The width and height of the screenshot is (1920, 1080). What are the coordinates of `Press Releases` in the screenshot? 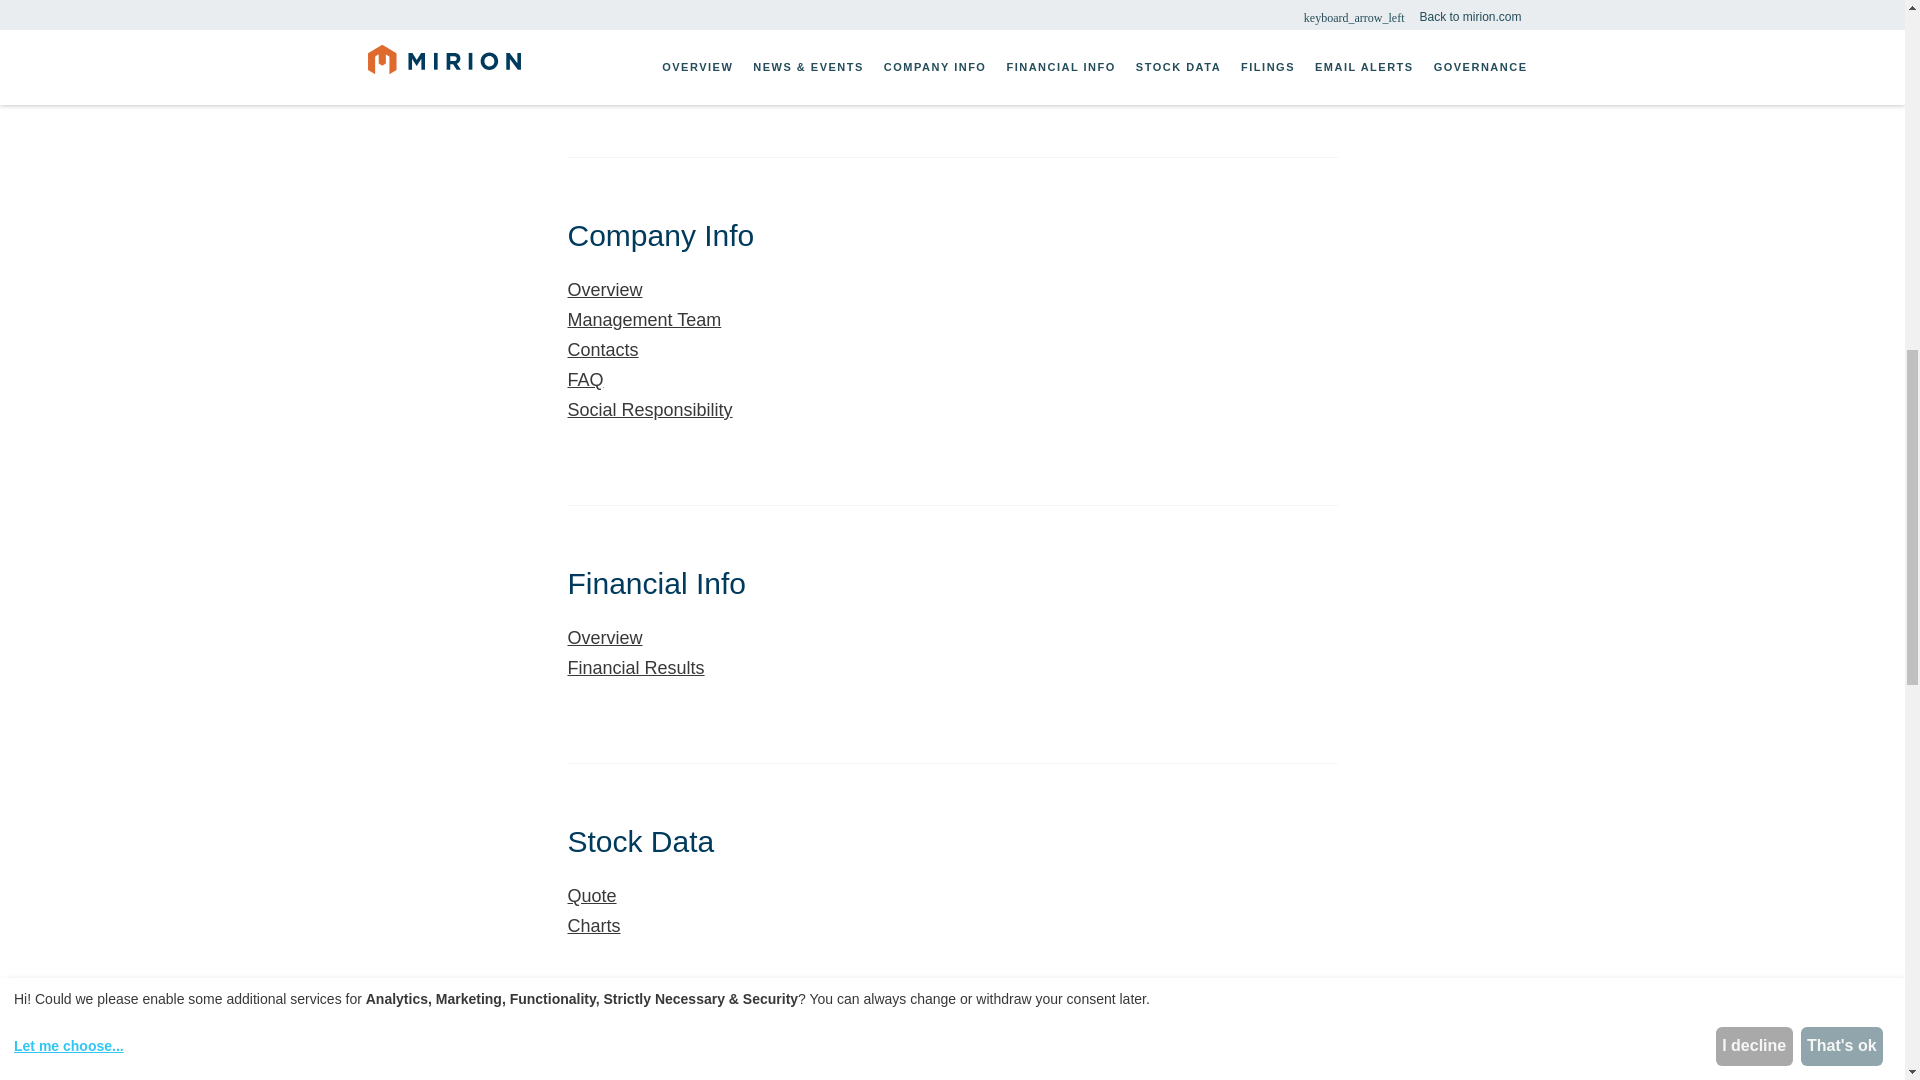 It's located at (686, 32).